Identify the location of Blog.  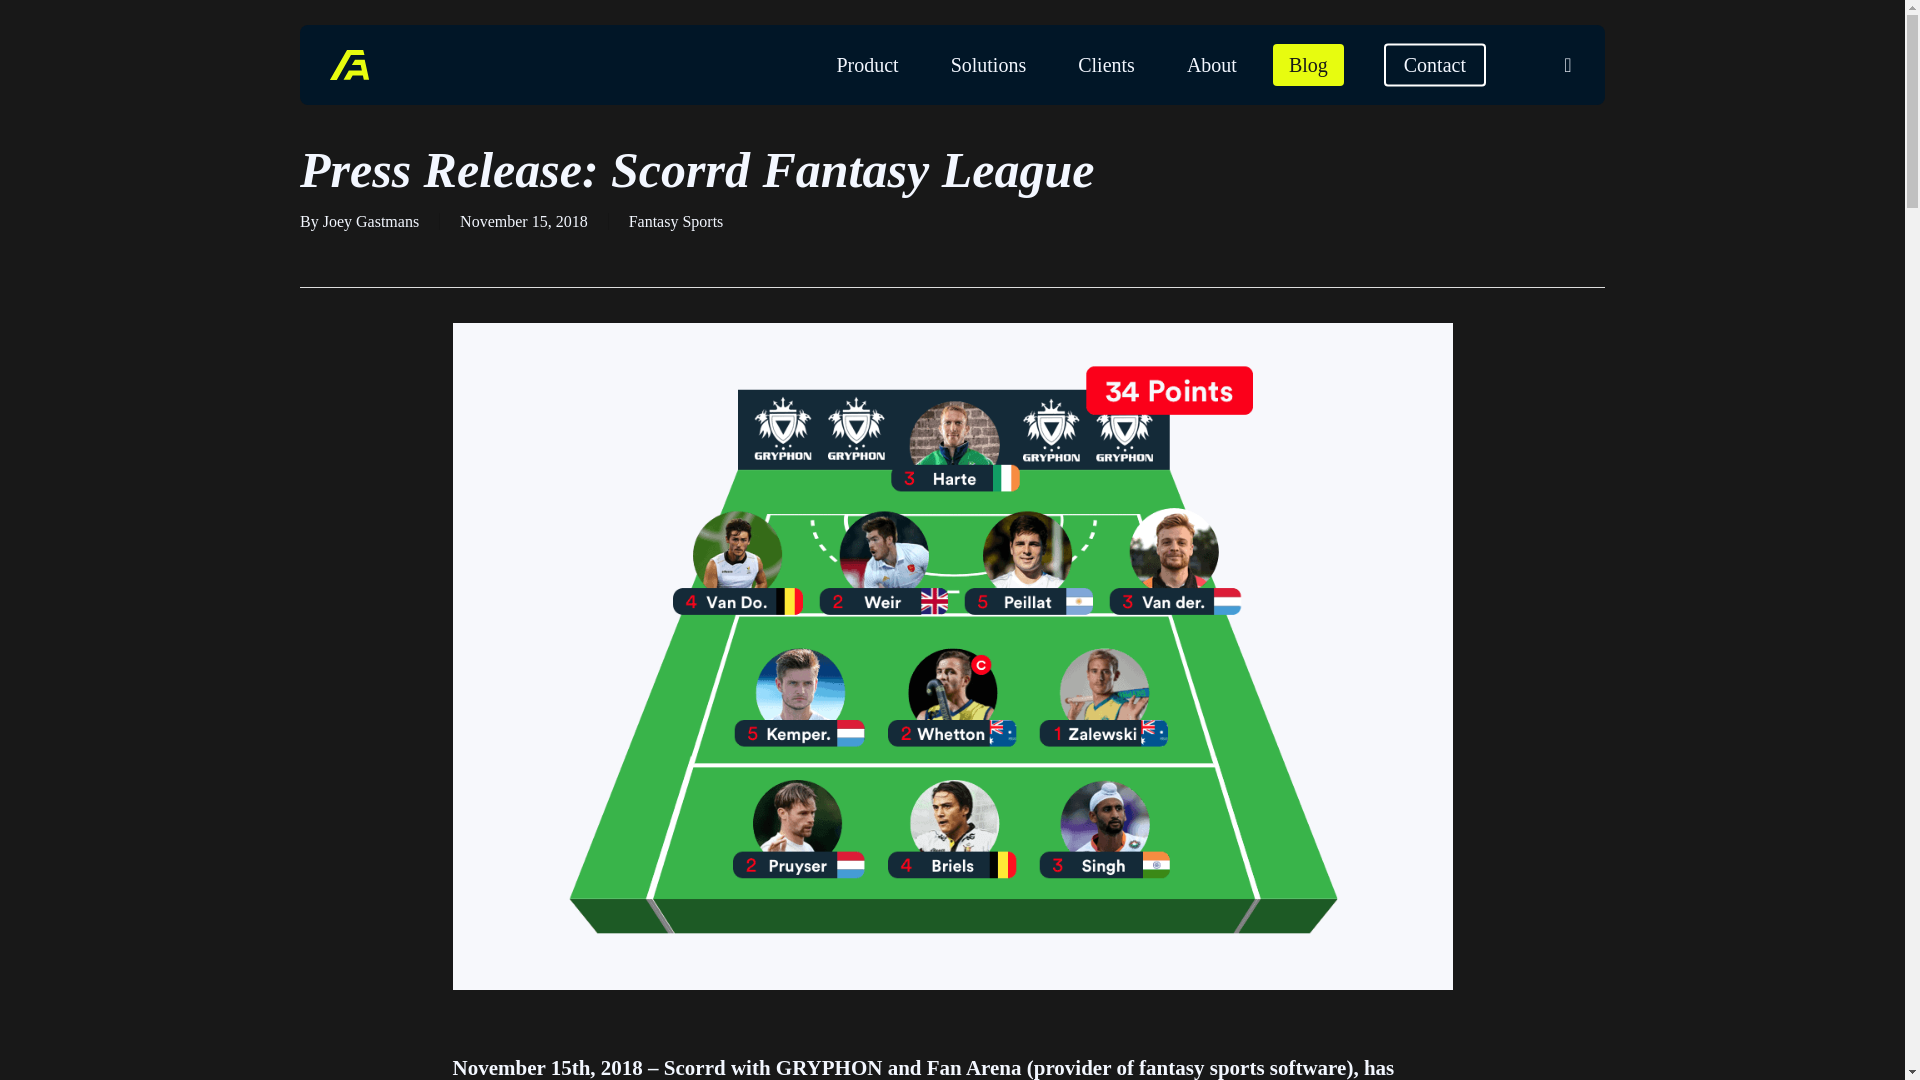
(1308, 65).